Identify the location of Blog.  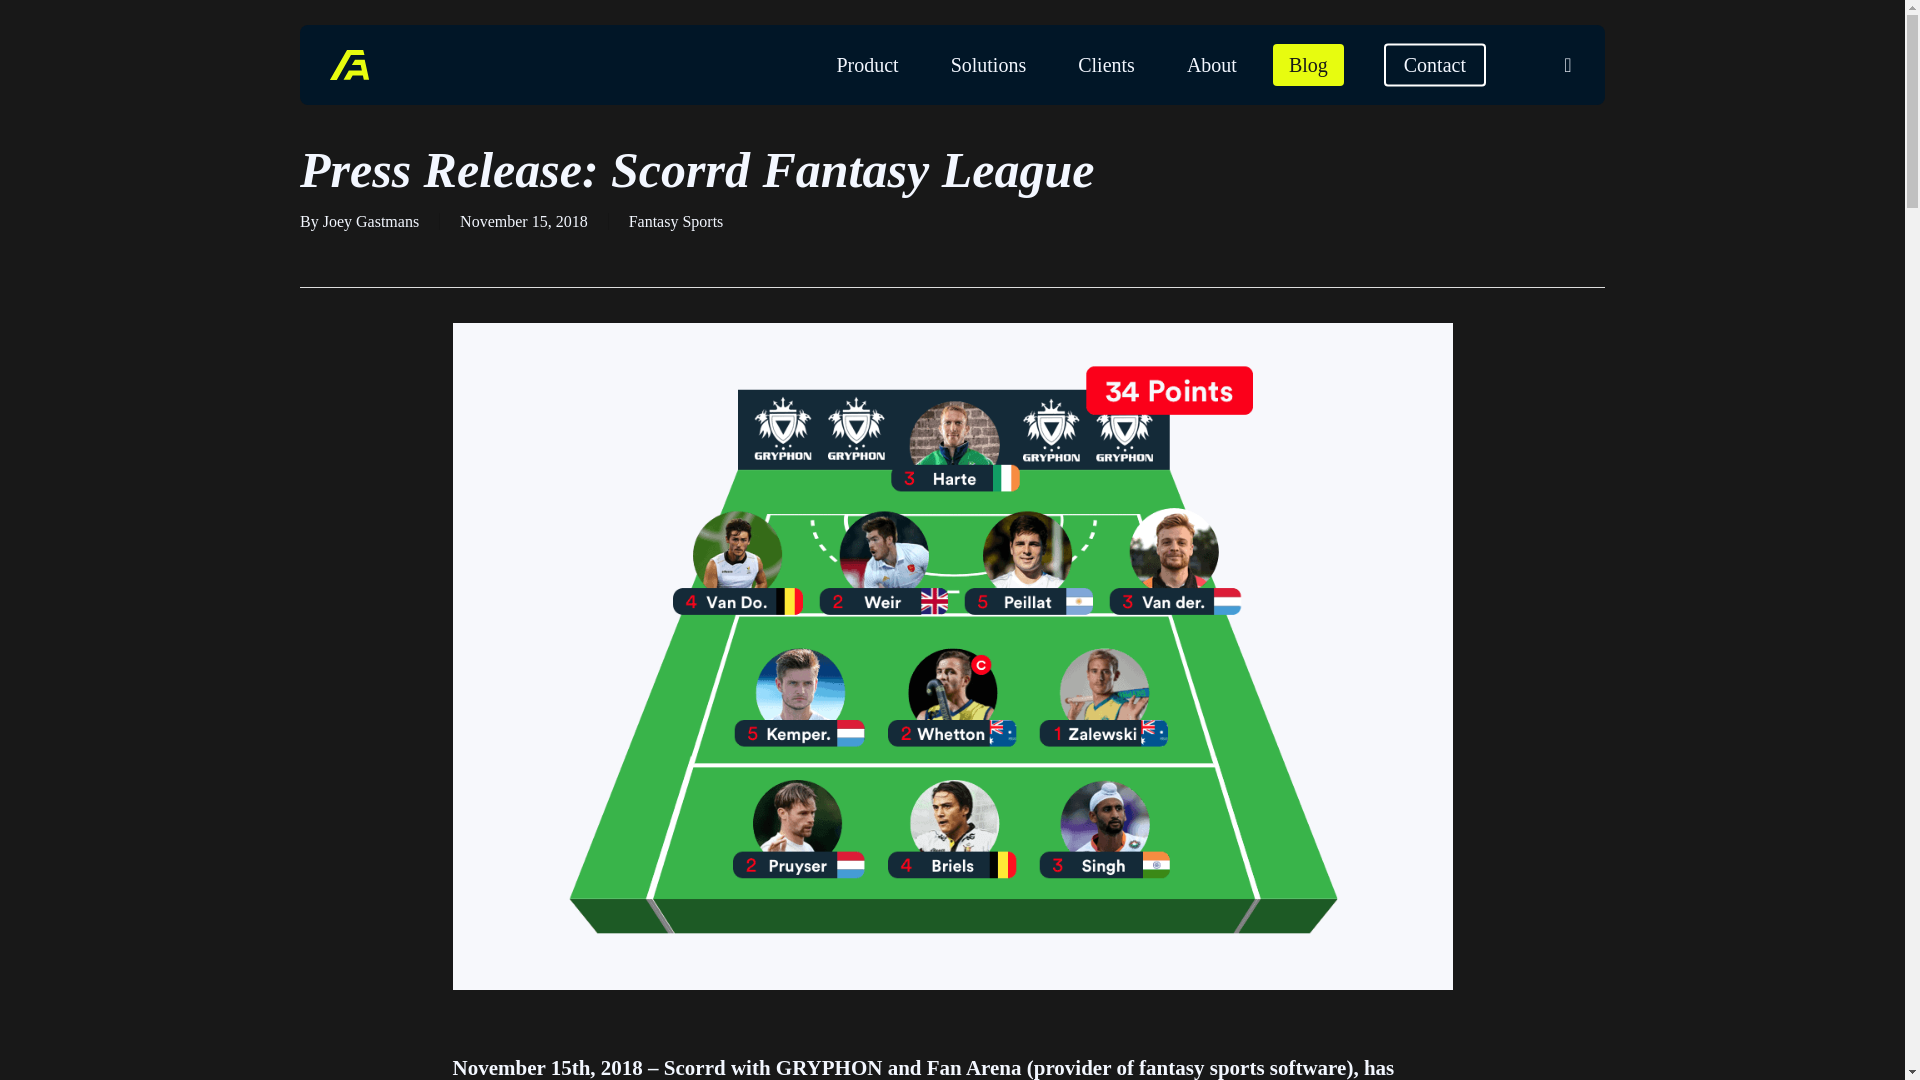
(1308, 65).